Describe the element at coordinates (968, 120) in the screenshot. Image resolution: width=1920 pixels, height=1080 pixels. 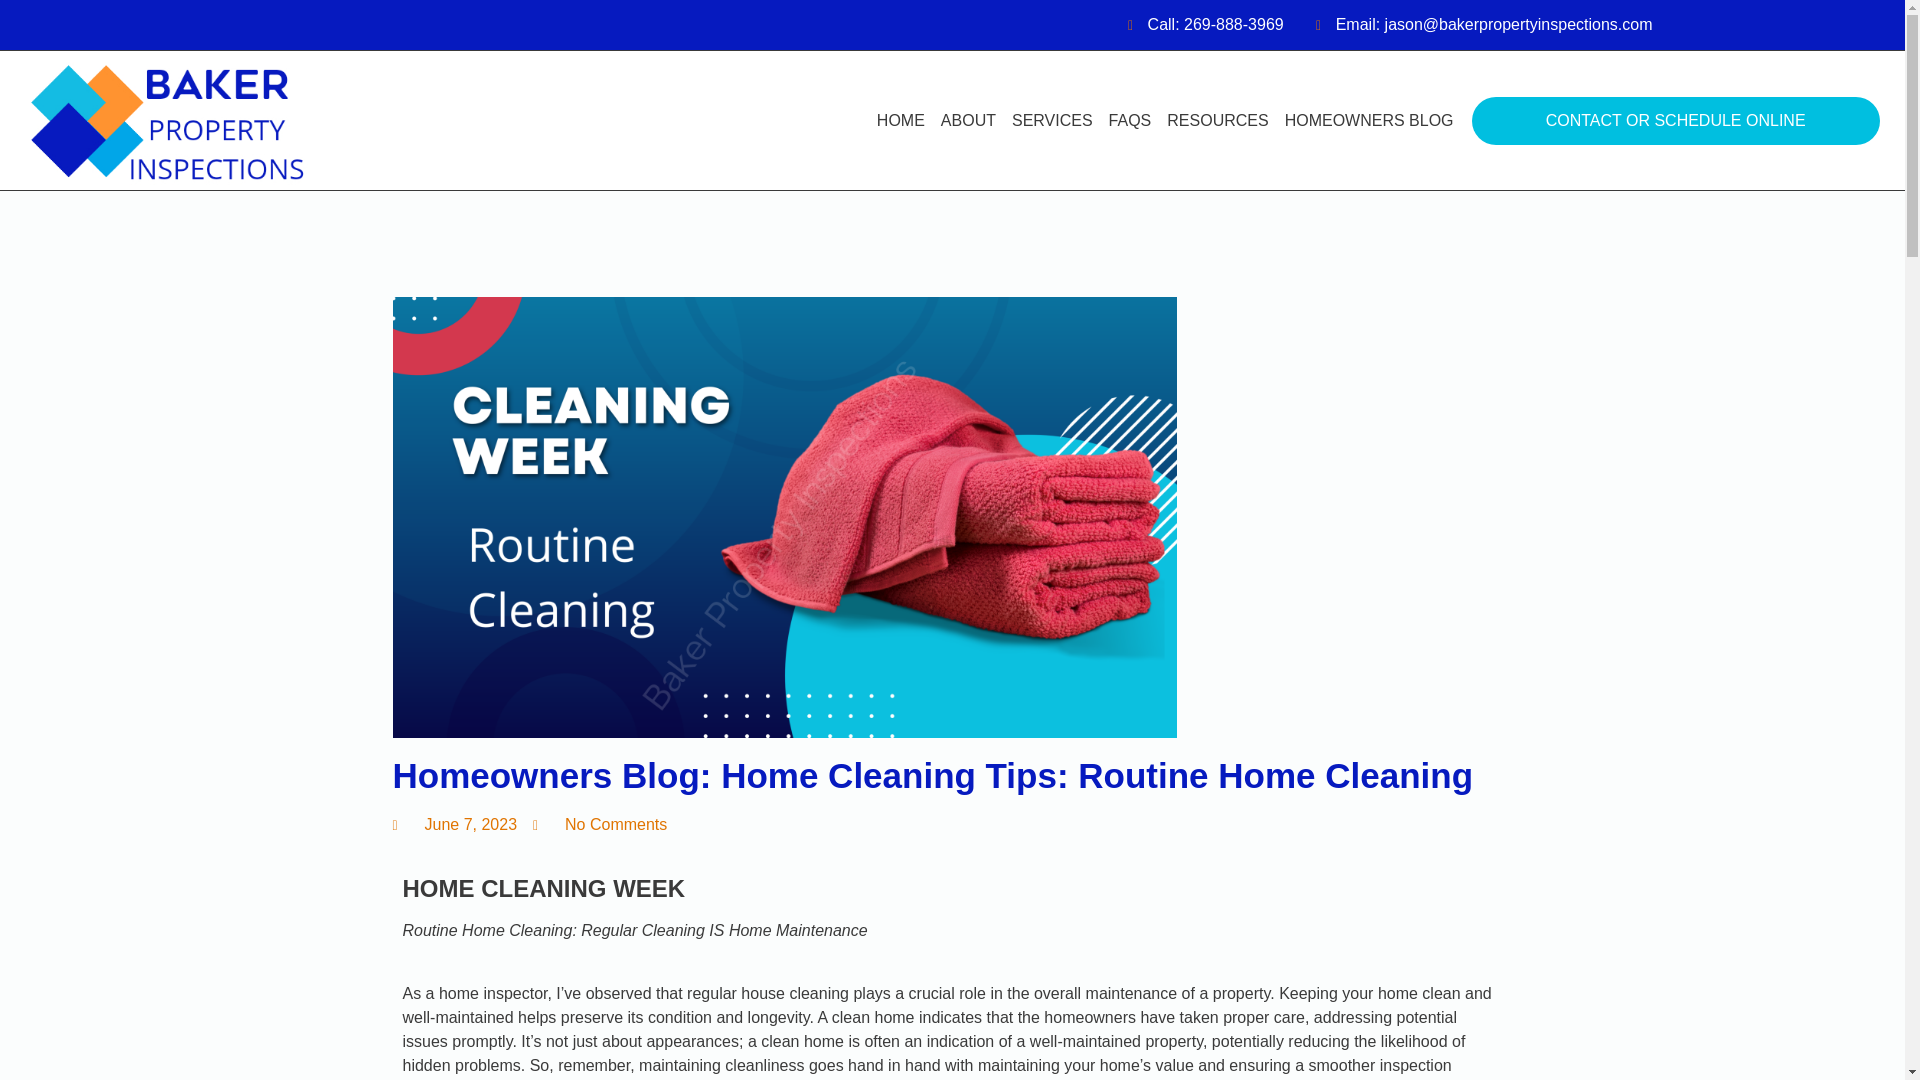
I see `ABOUT` at that location.